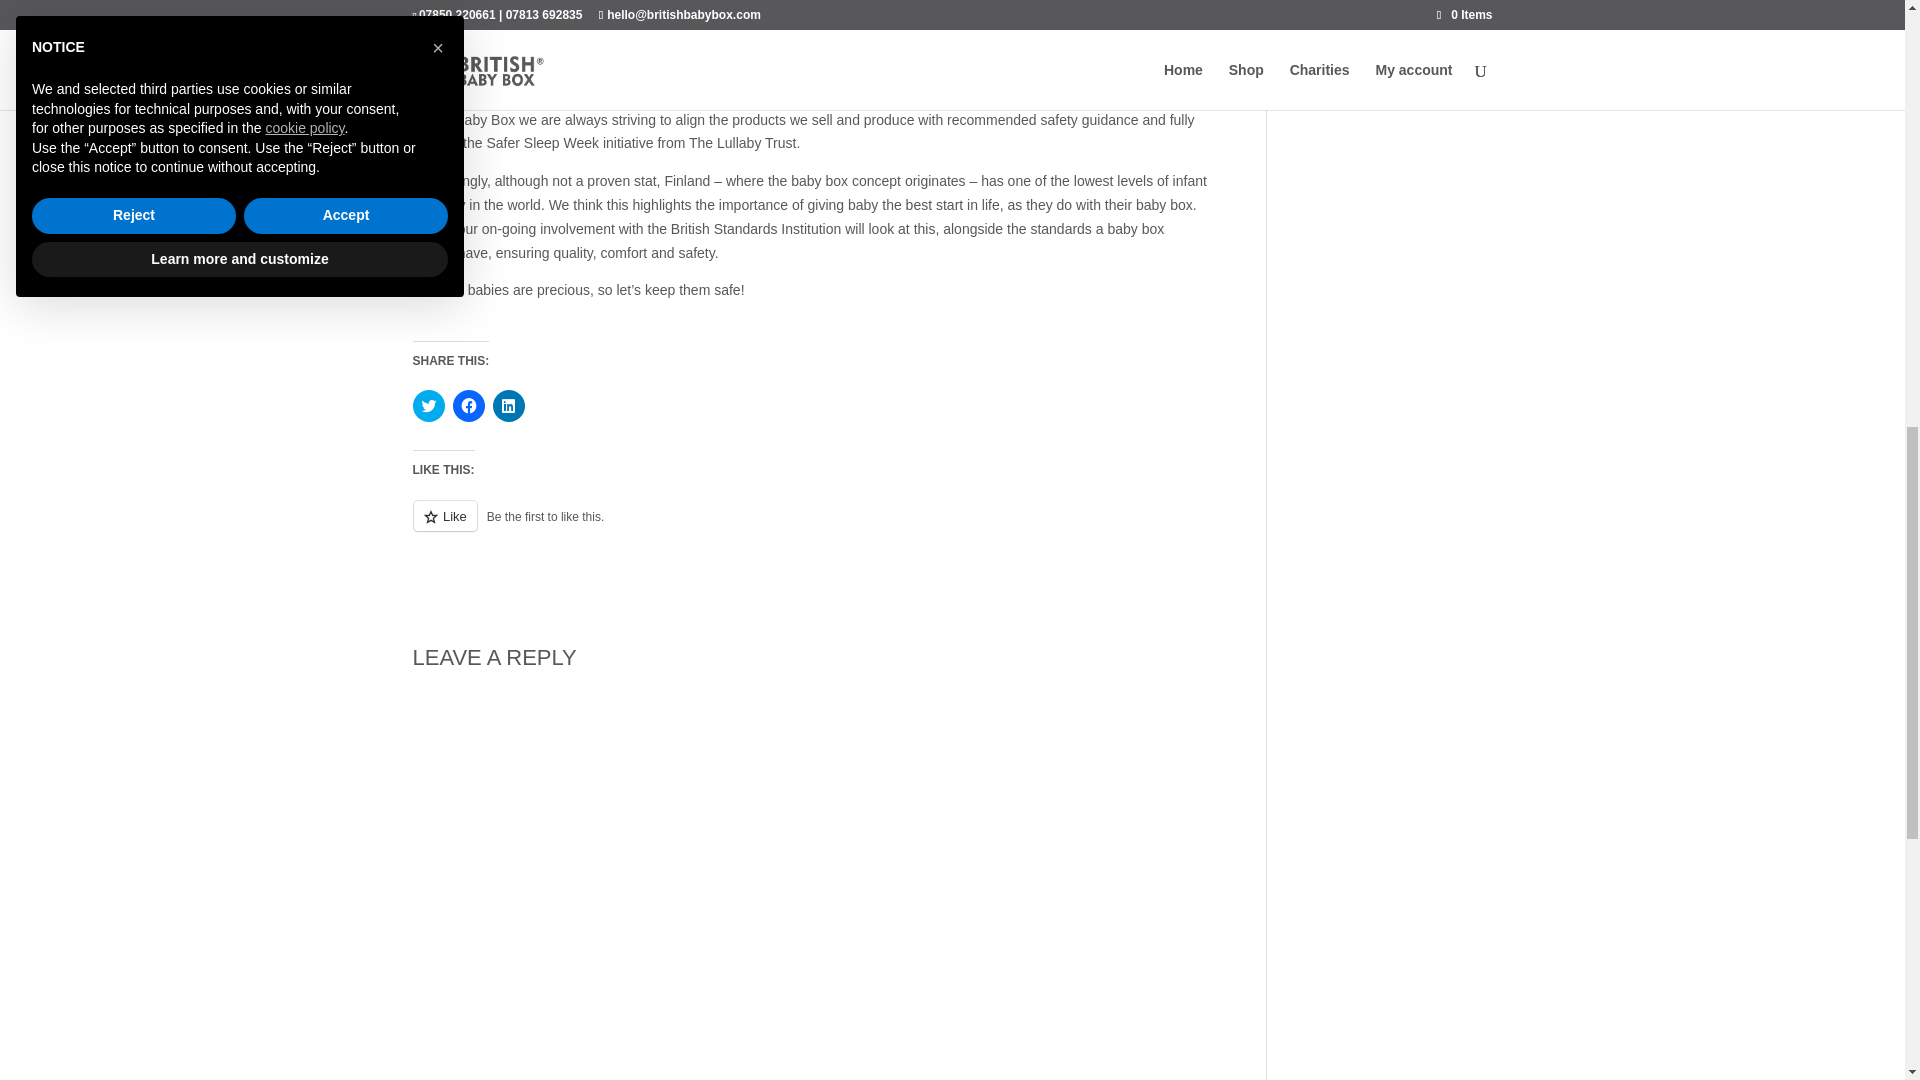  What do you see at coordinates (508, 406) in the screenshot?
I see `Click to share on LinkedIn` at bounding box center [508, 406].